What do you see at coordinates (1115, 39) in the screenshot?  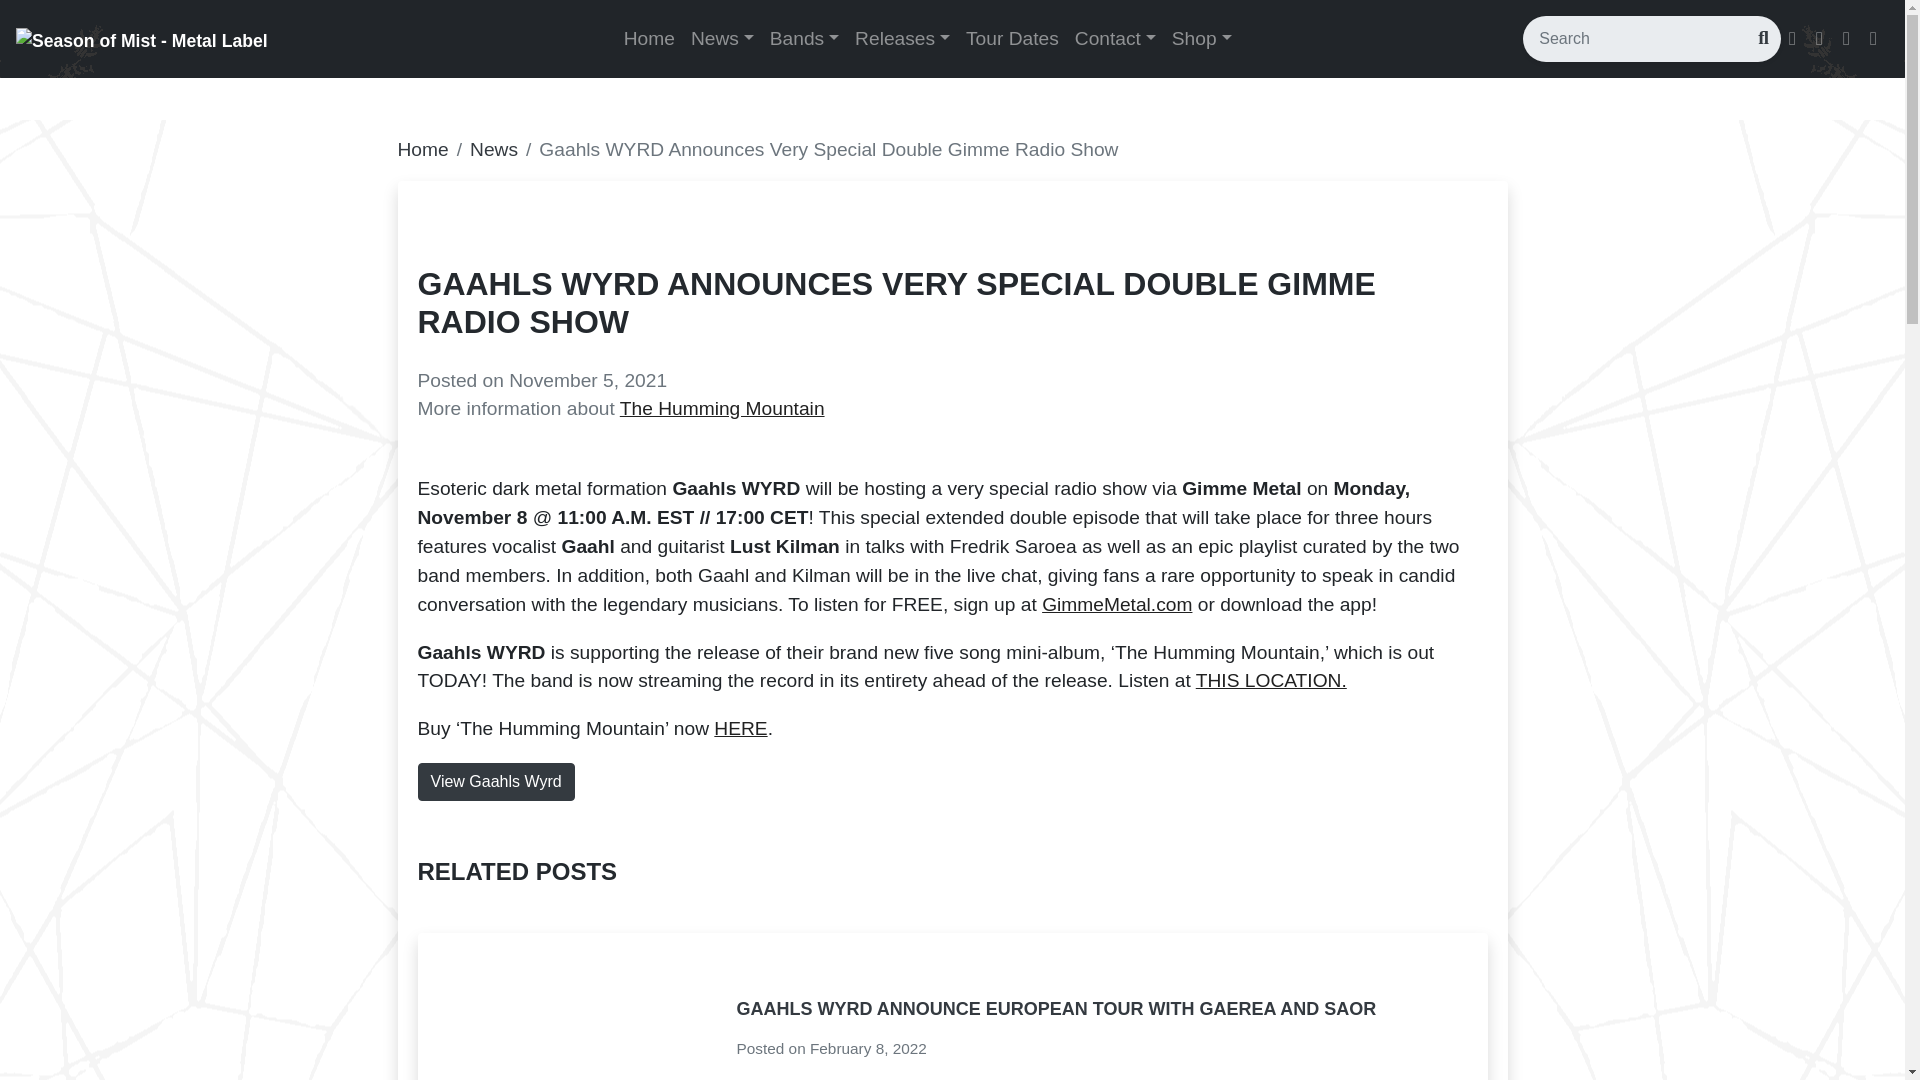 I see `Contact` at bounding box center [1115, 39].